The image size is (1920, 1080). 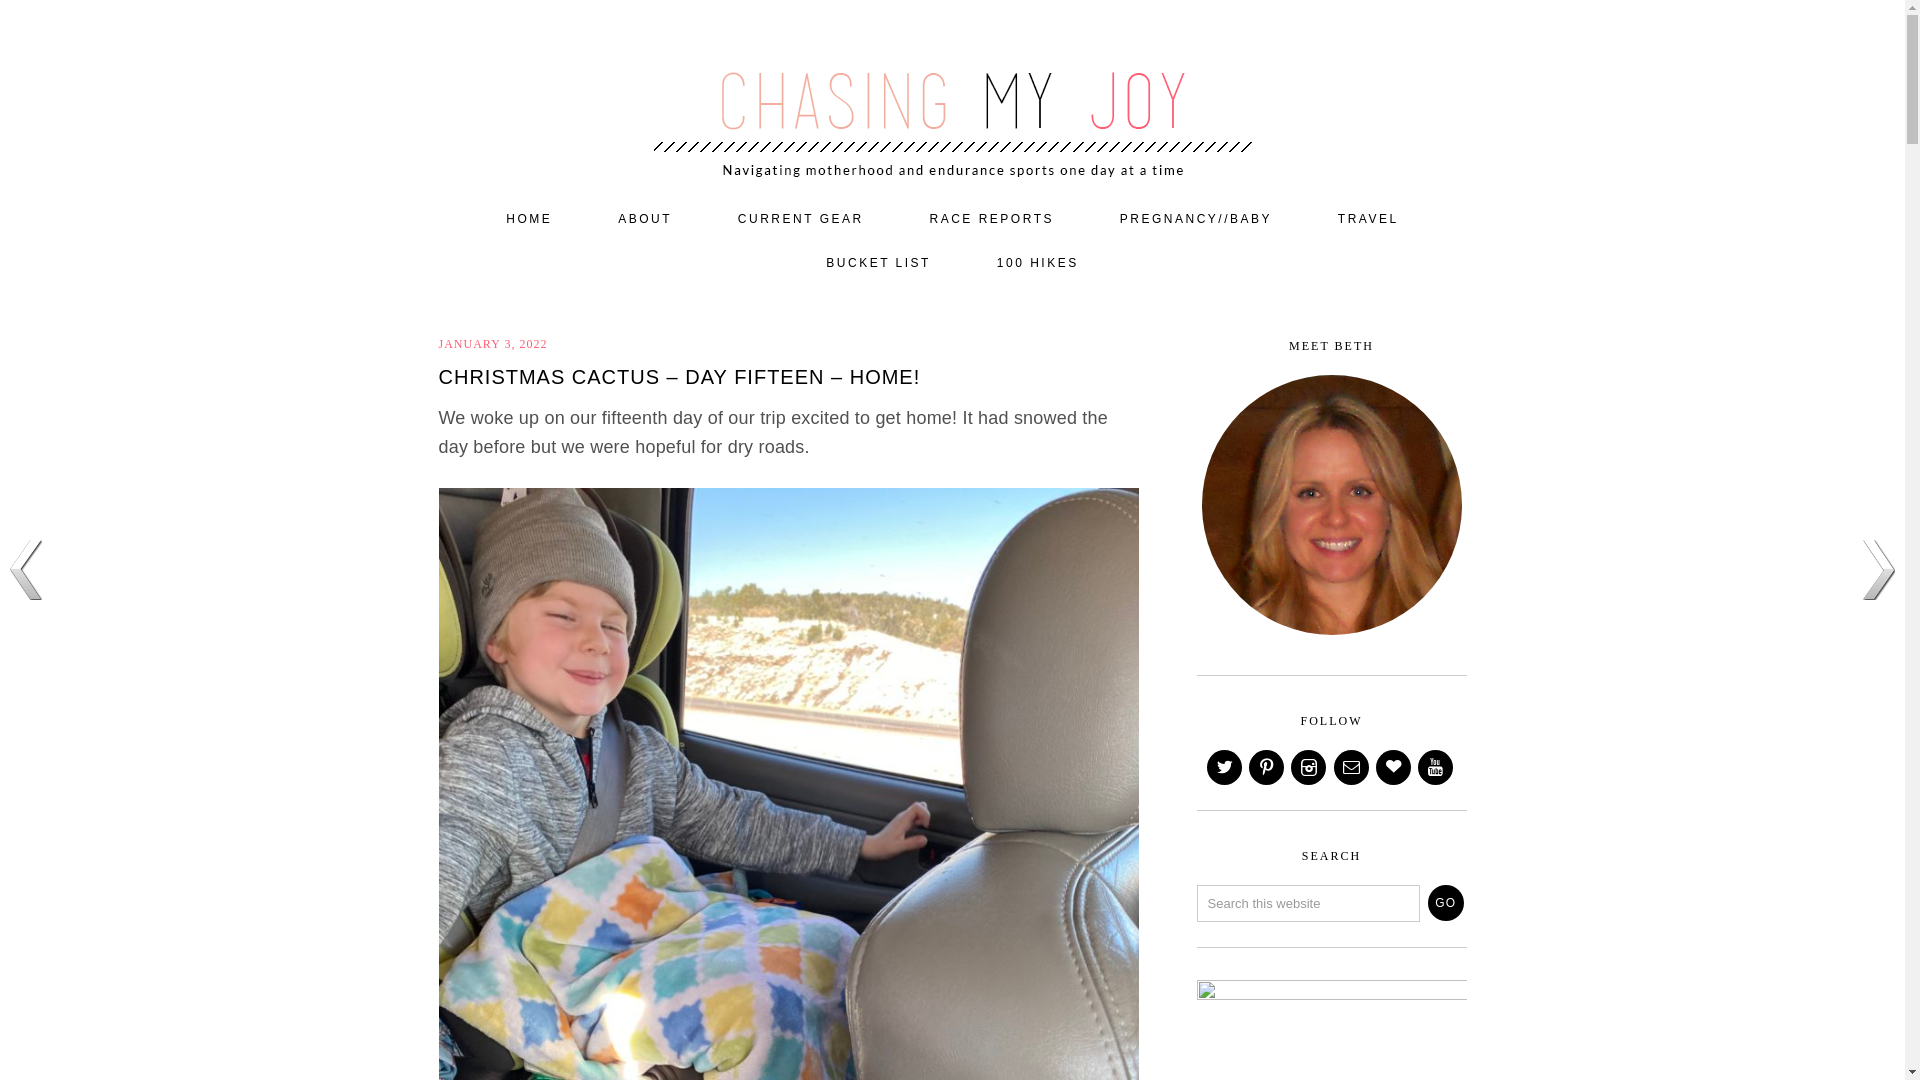 What do you see at coordinates (1368, 219) in the screenshot?
I see `TRAVEL` at bounding box center [1368, 219].